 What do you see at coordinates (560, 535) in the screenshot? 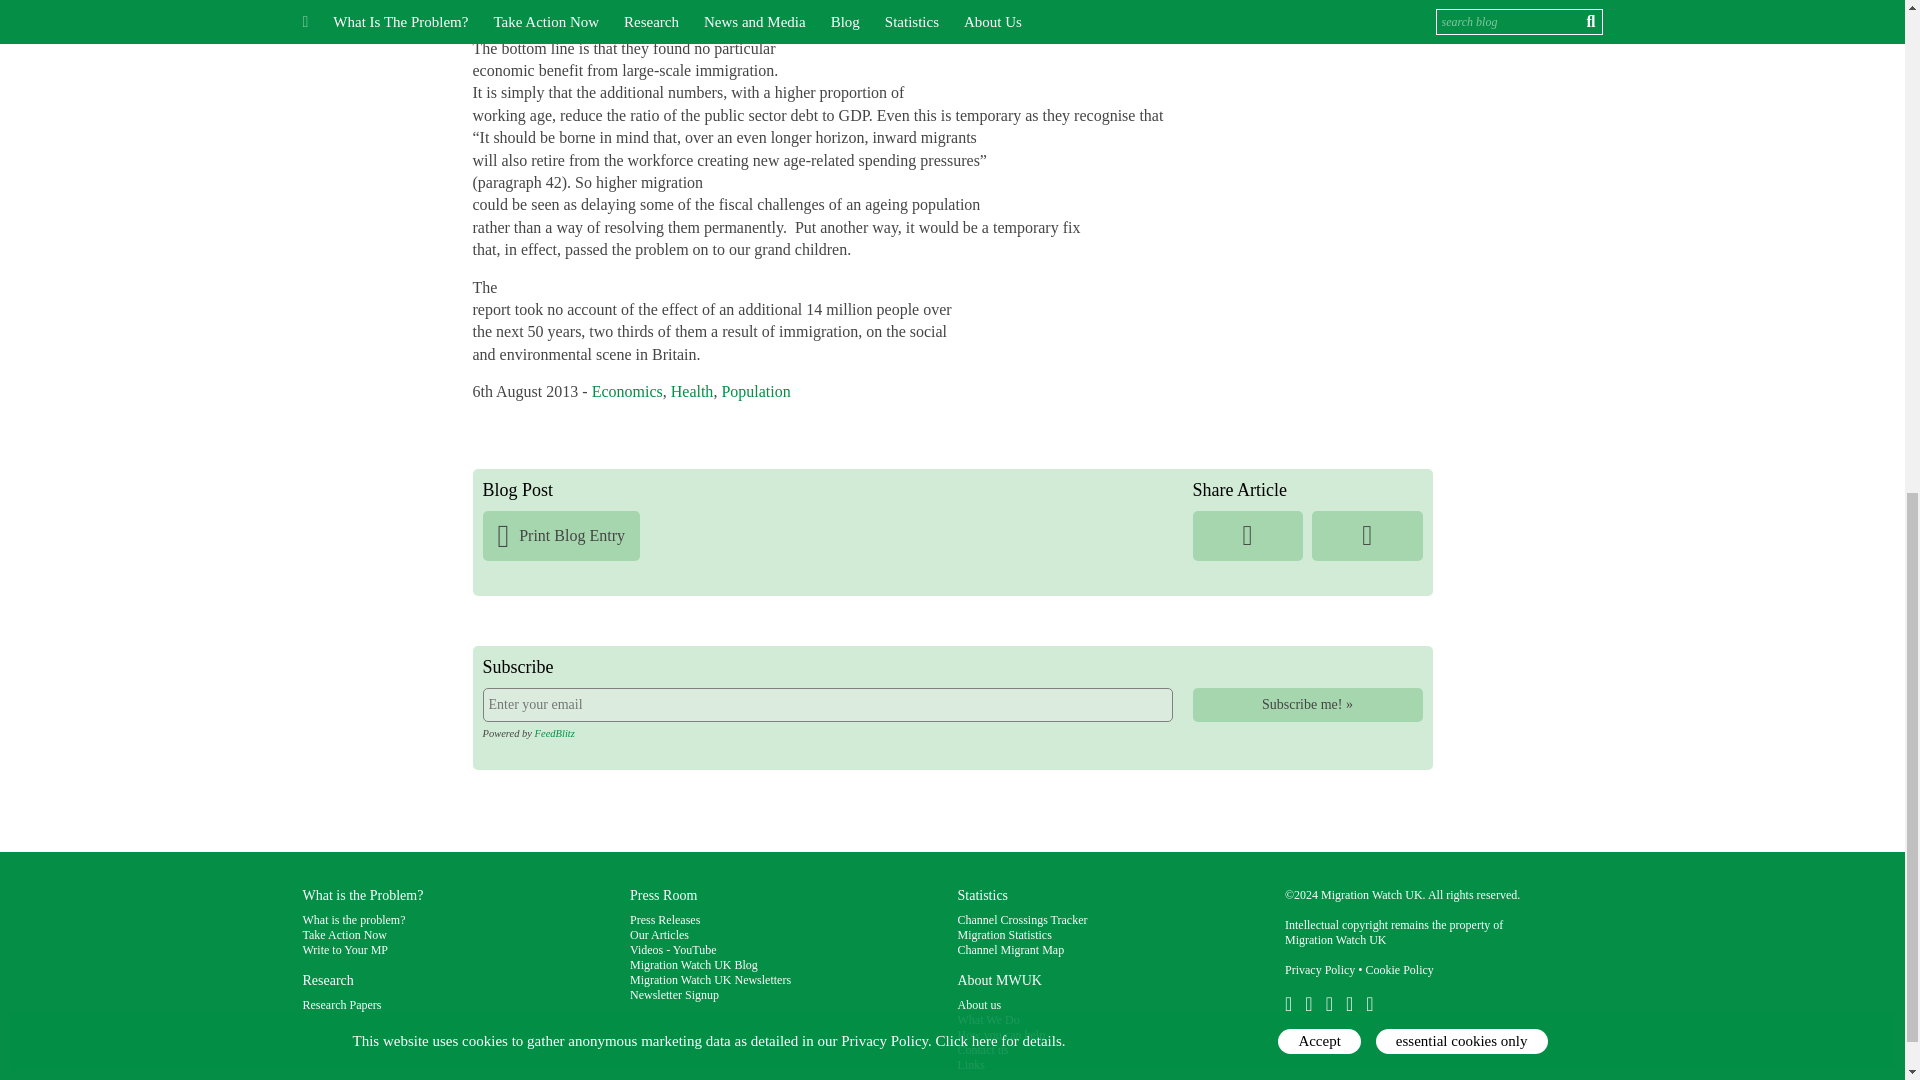
I see `Print Blog Entry` at bounding box center [560, 535].